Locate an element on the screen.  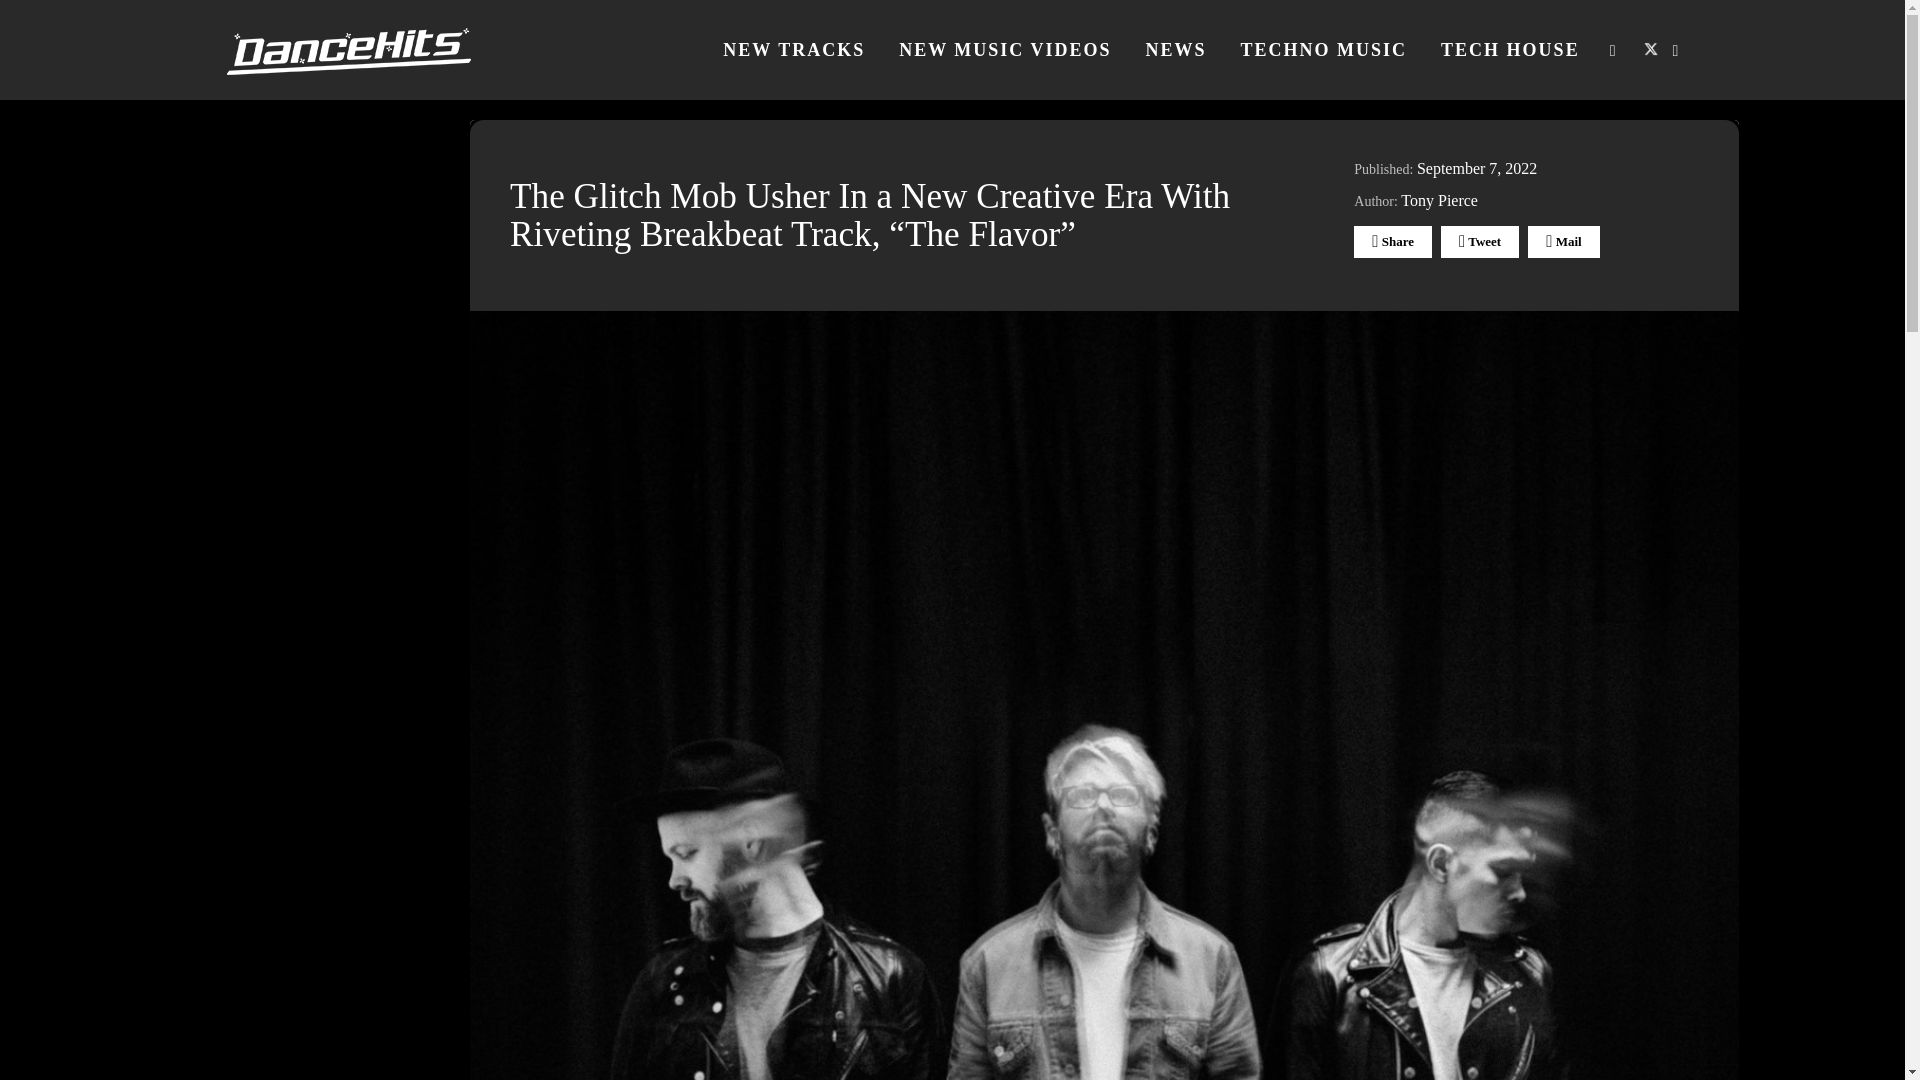
Share is located at coordinates (1392, 242).